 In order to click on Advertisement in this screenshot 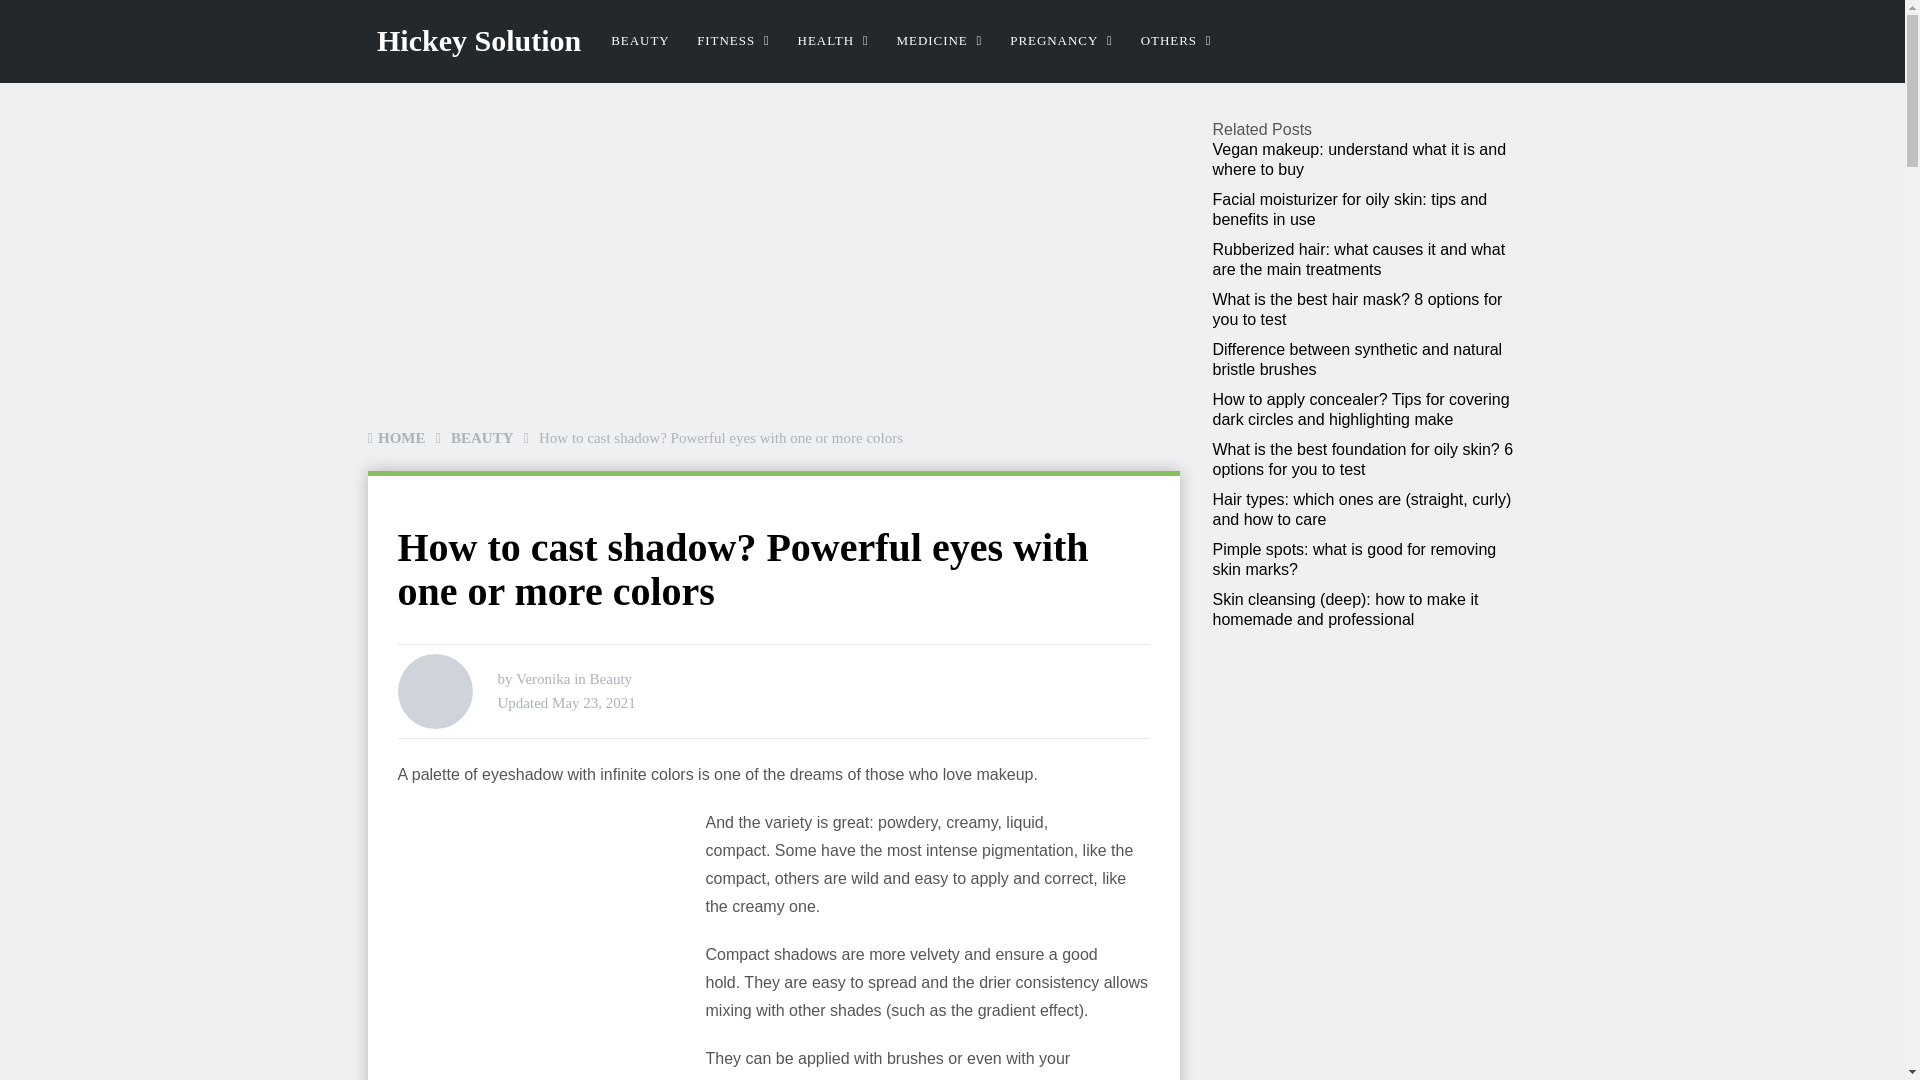, I will do `click(536, 268)`.